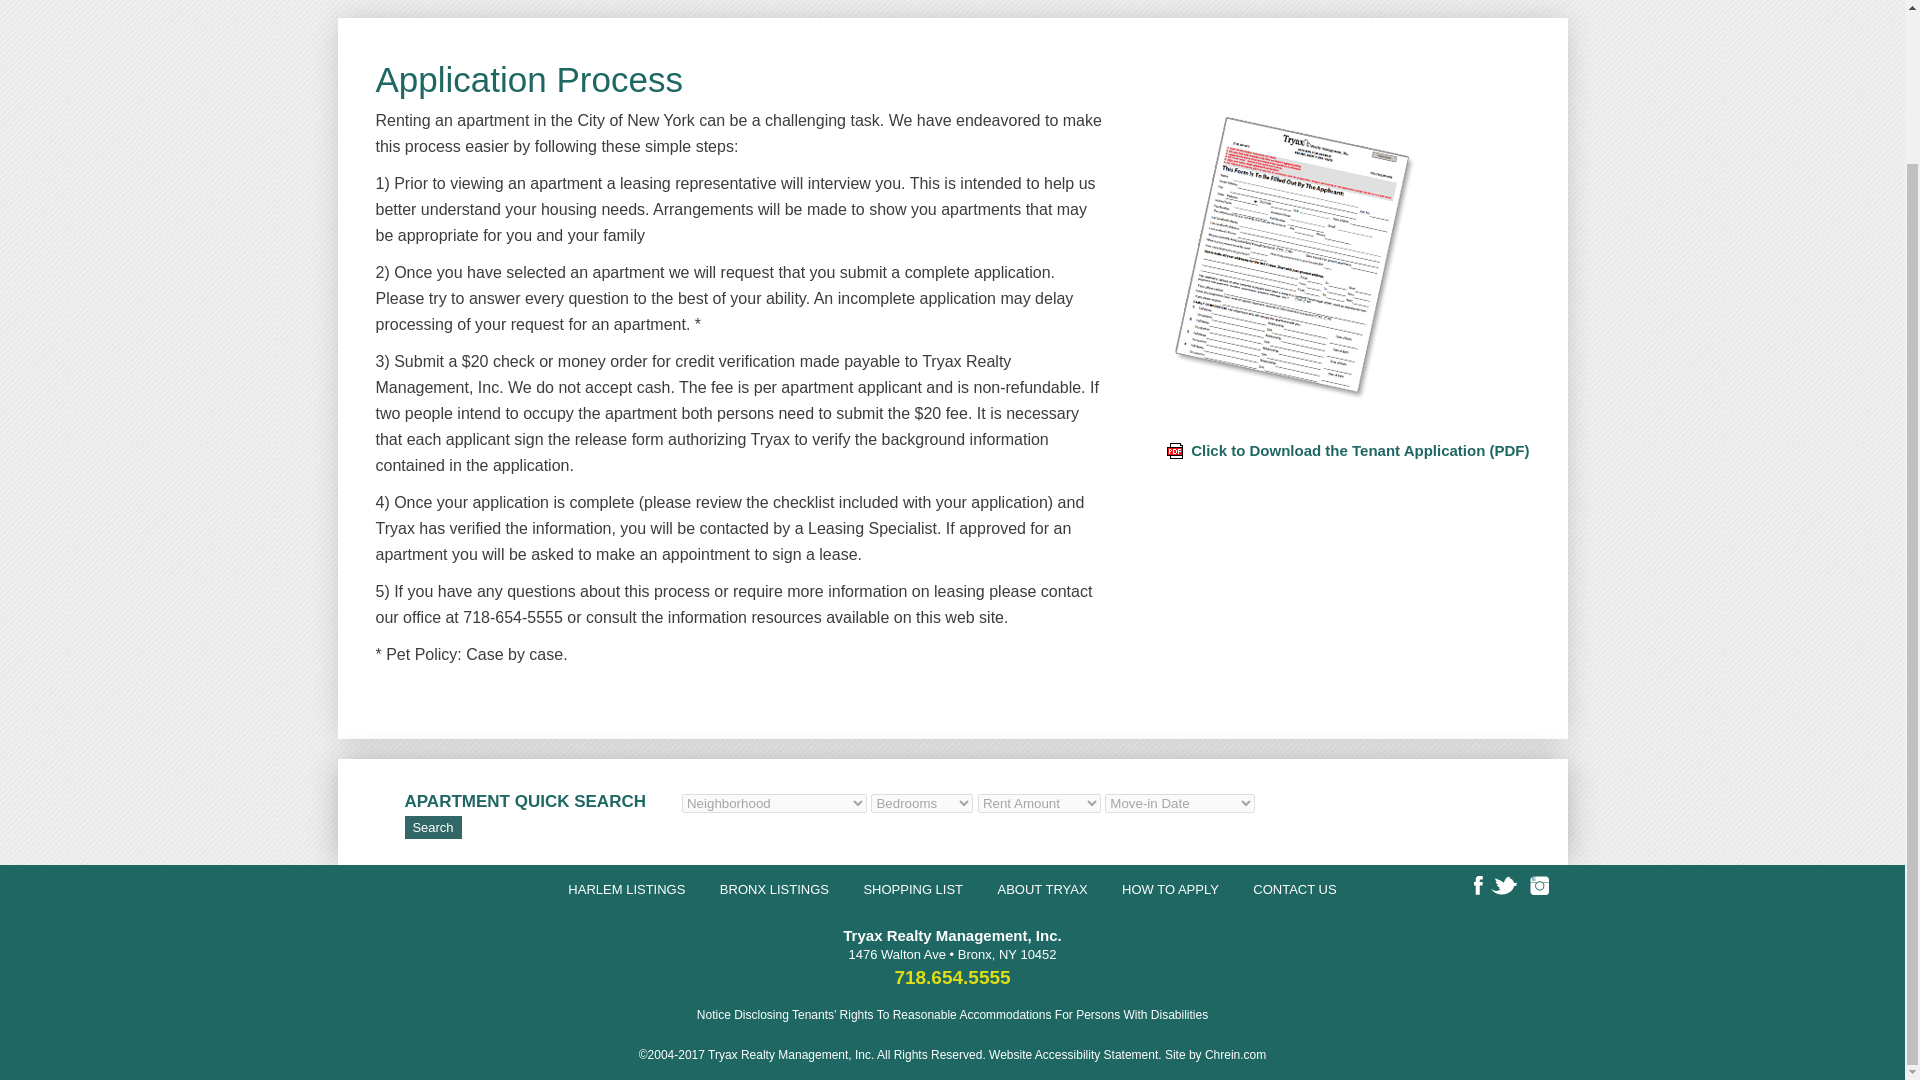 The height and width of the screenshot is (1080, 1920). What do you see at coordinates (774, 890) in the screenshot?
I see `BRONX LISTINGS` at bounding box center [774, 890].